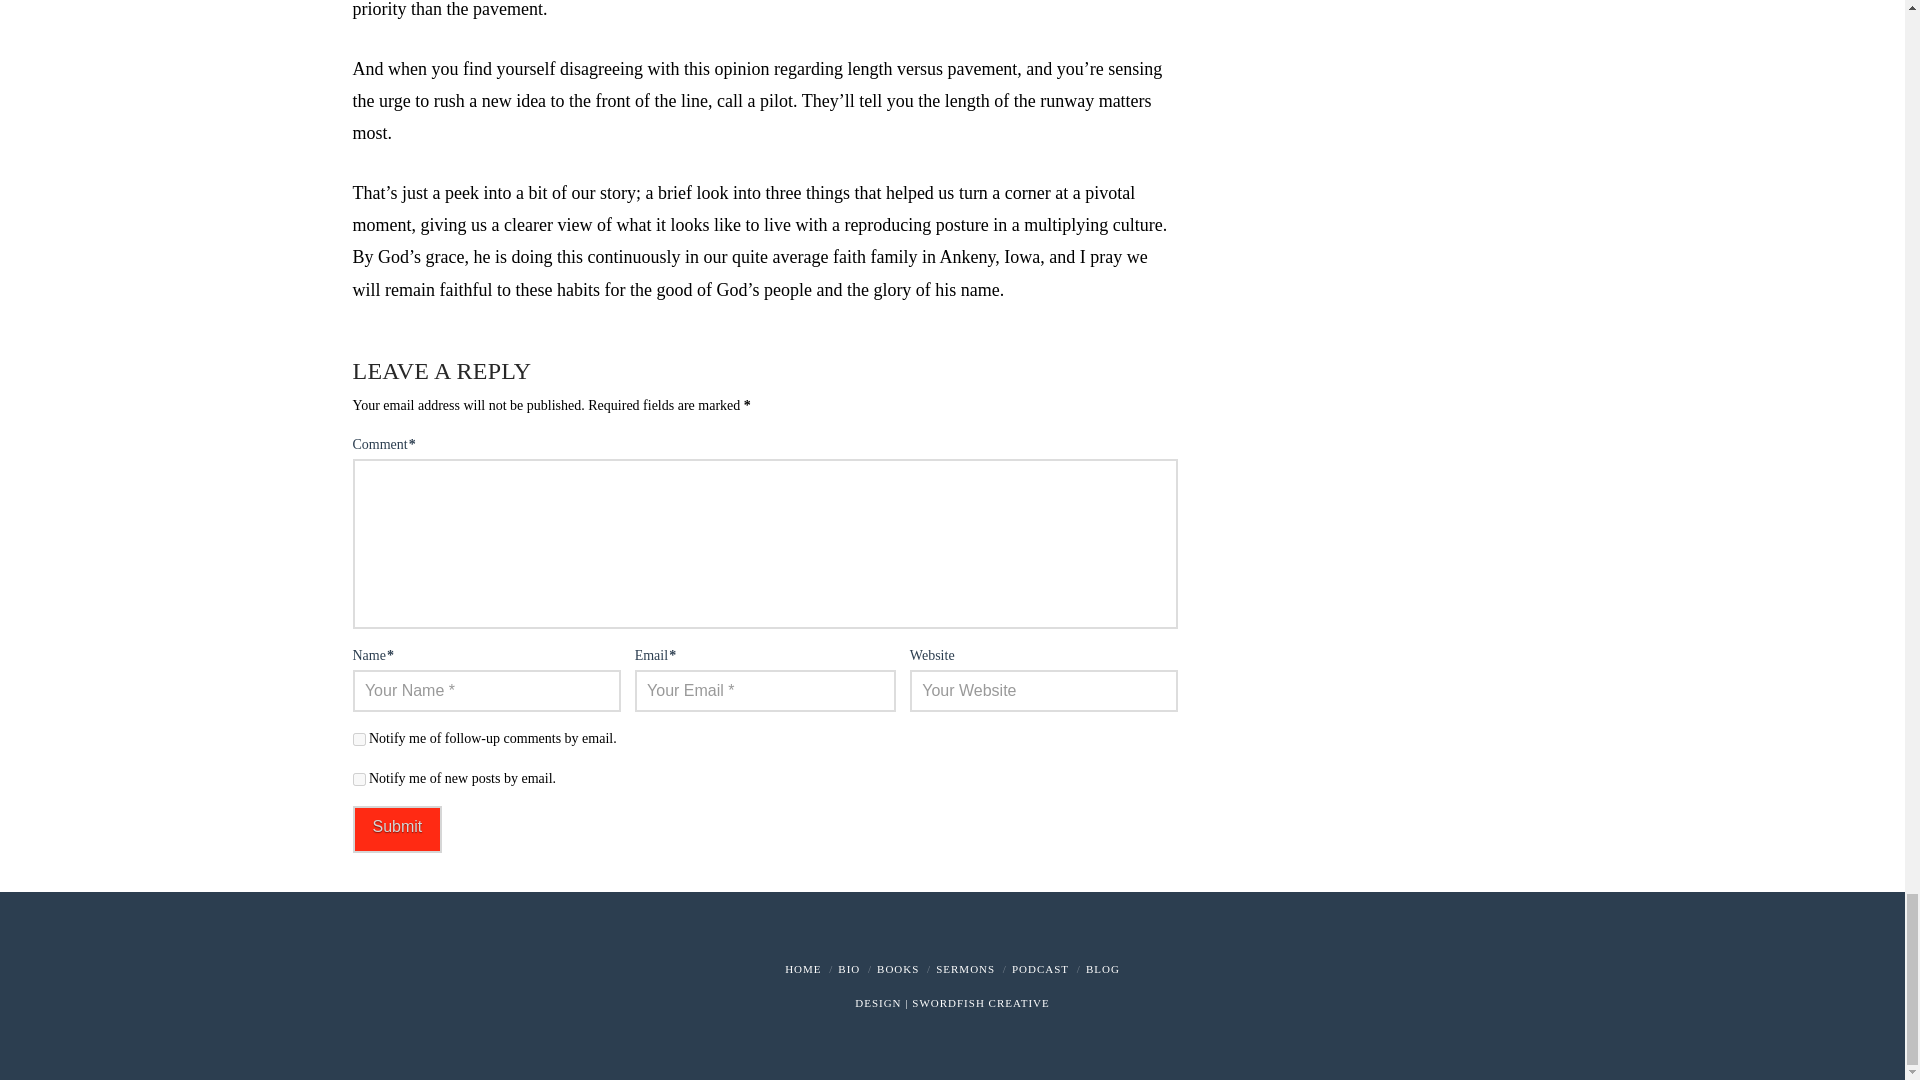 Image resolution: width=1920 pixels, height=1080 pixels. Describe the element at coordinates (396, 829) in the screenshot. I see `Submit` at that location.